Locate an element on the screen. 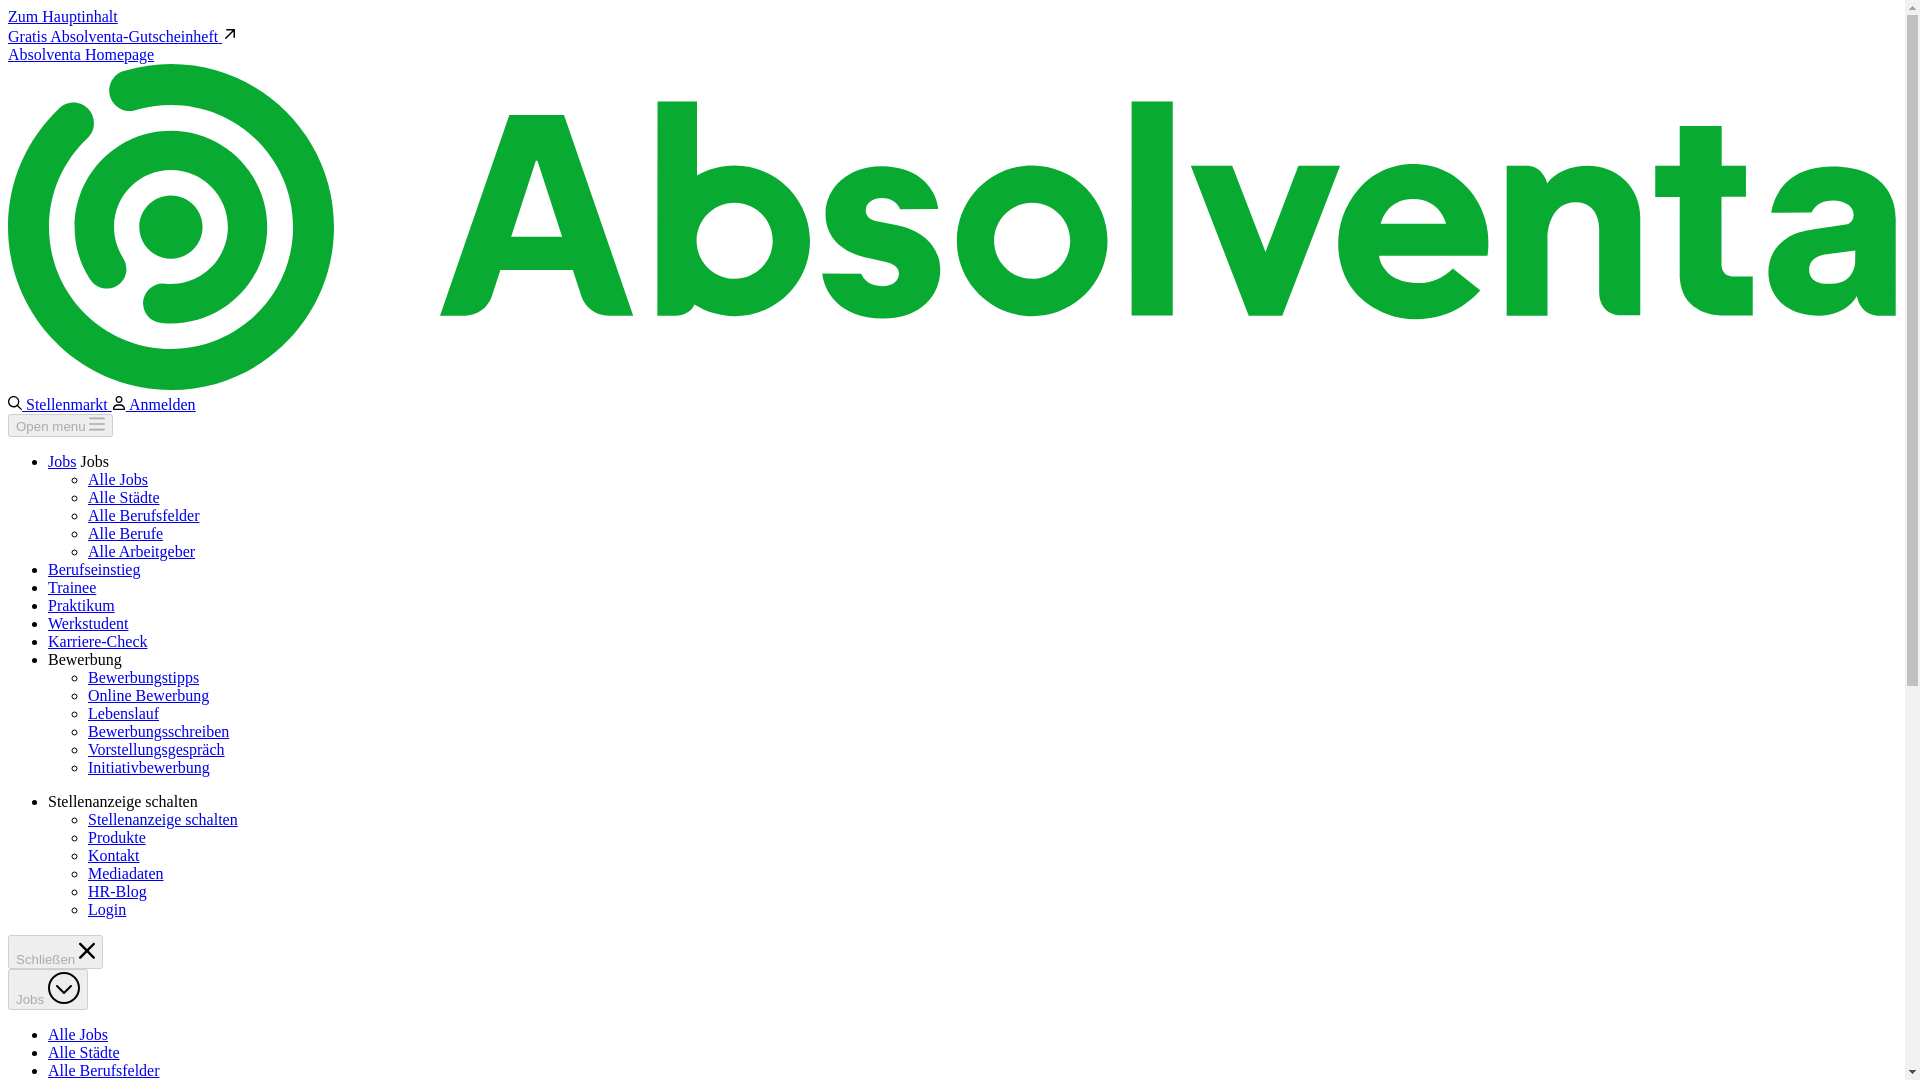 The image size is (1920, 1080). Alle Arbeitgeber is located at coordinates (142, 552).